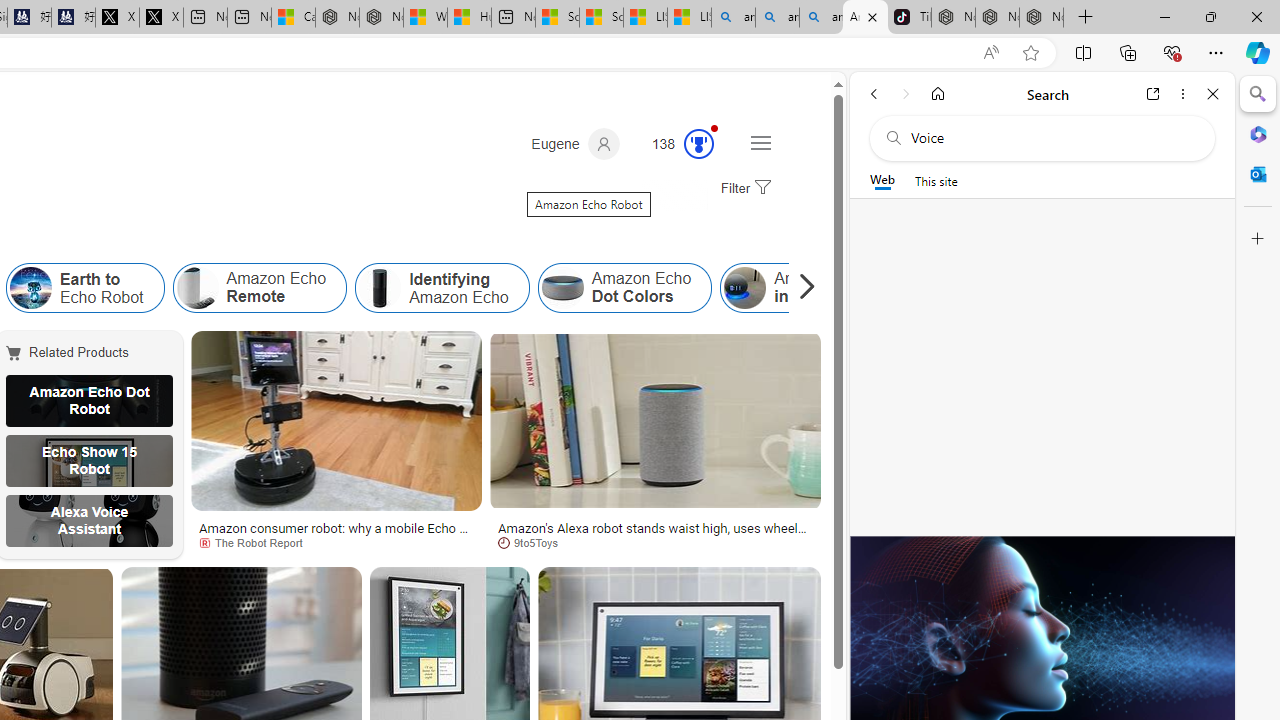 The height and width of the screenshot is (720, 1280). Describe the element at coordinates (745, 288) in the screenshot. I see `Amazon Echo in Action` at that location.